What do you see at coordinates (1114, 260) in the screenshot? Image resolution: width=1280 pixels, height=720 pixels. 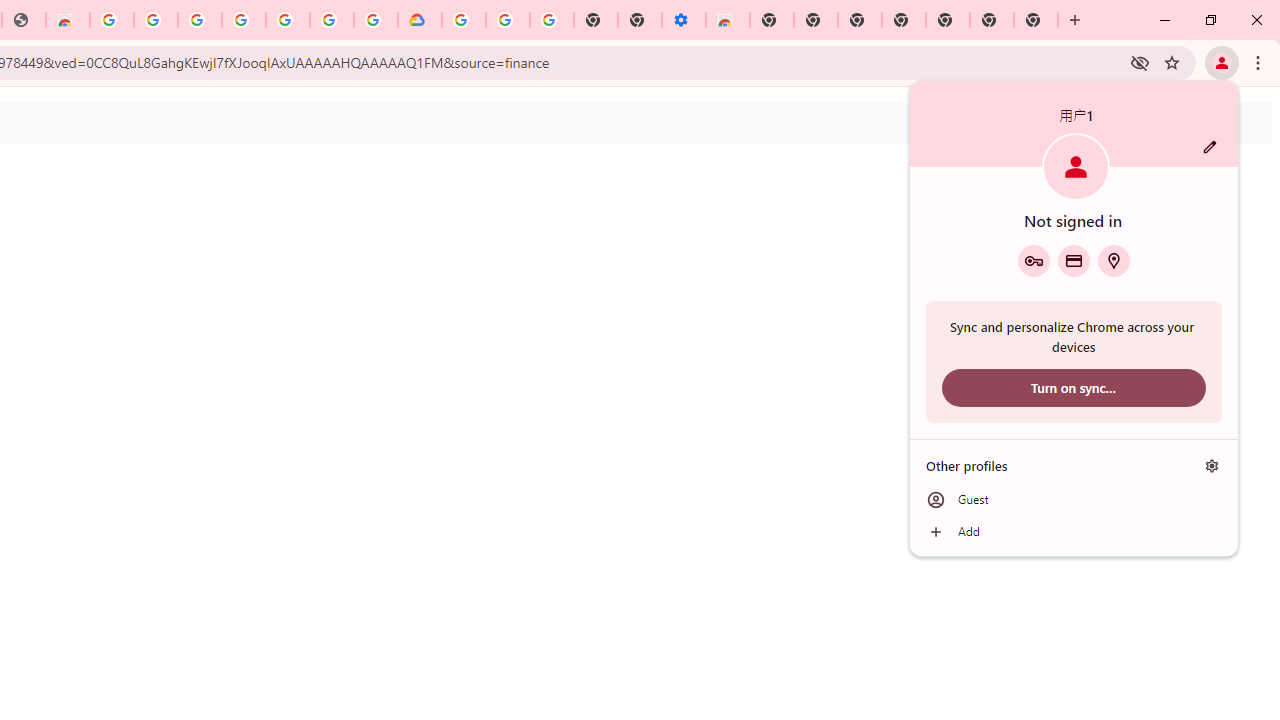 I see `Addresses and more` at bounding box center [1114, 260].